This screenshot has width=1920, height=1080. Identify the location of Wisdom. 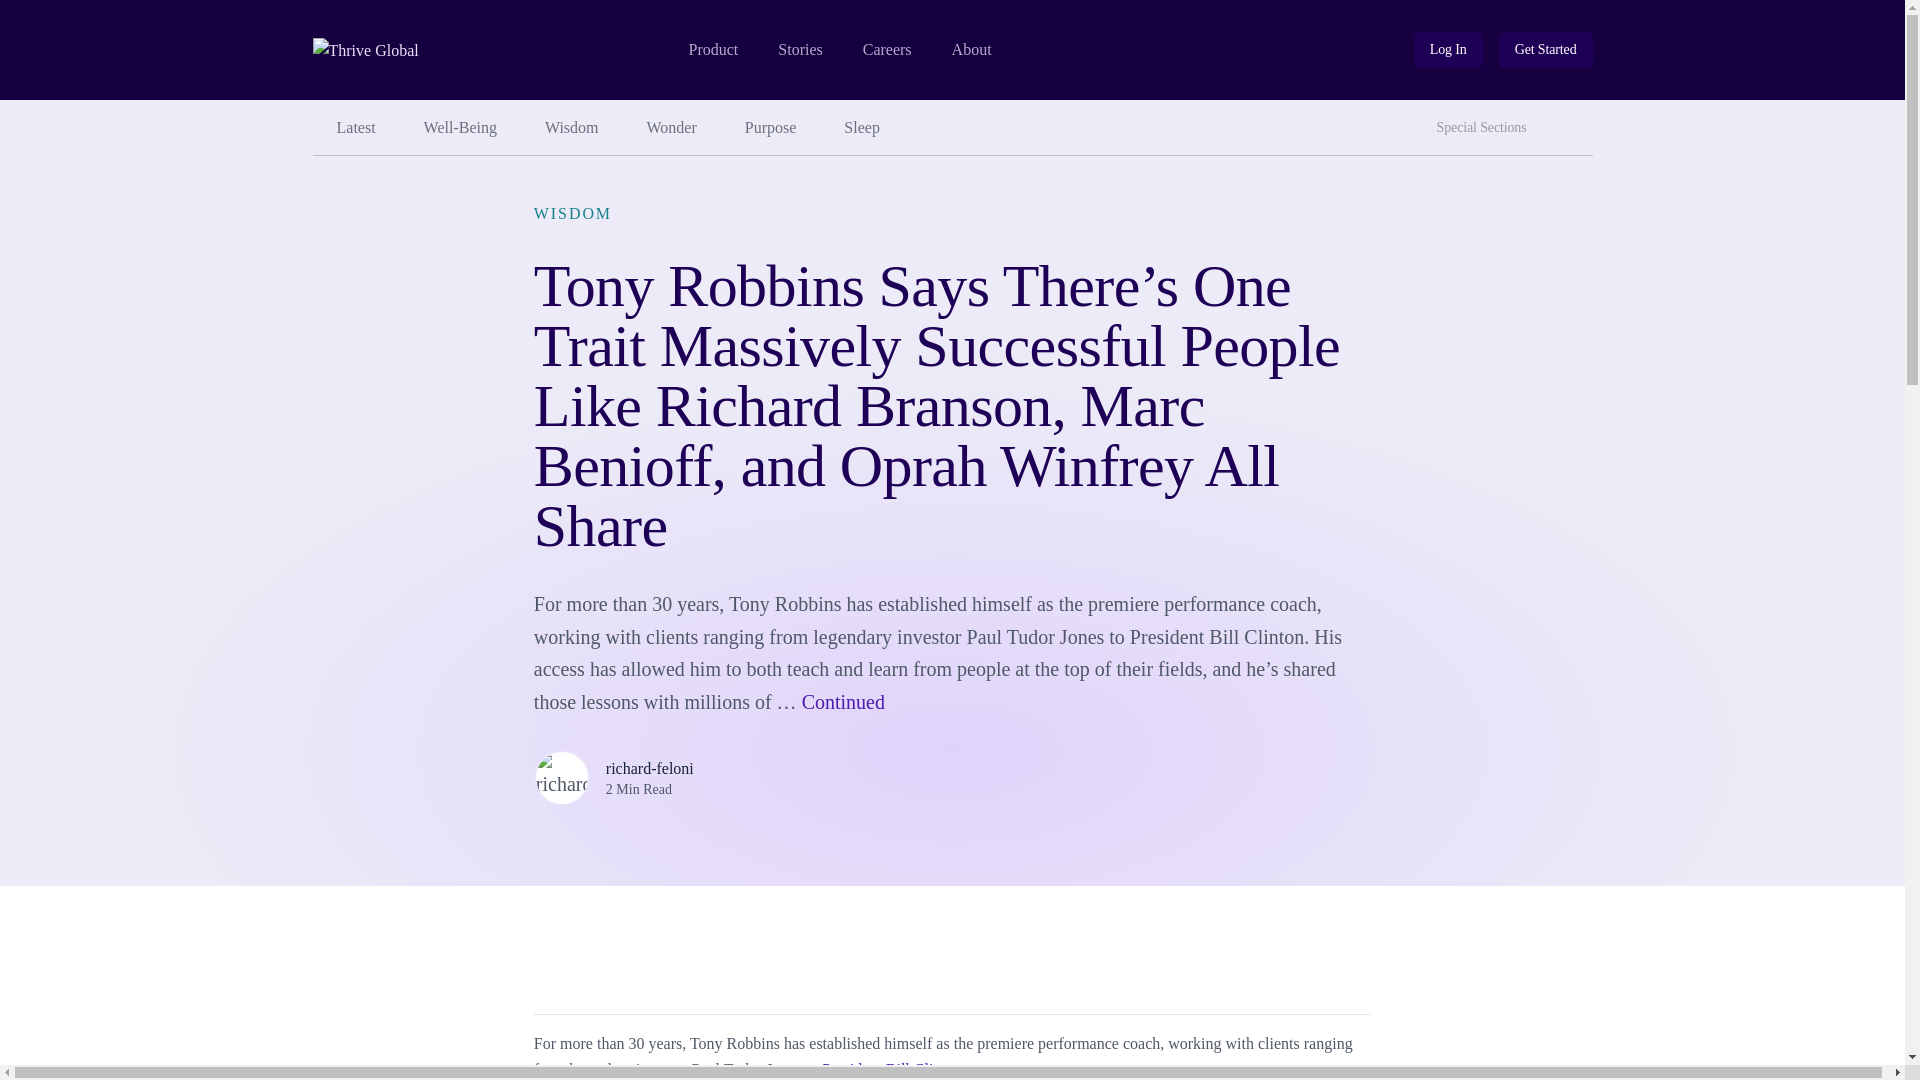
(571, 128).